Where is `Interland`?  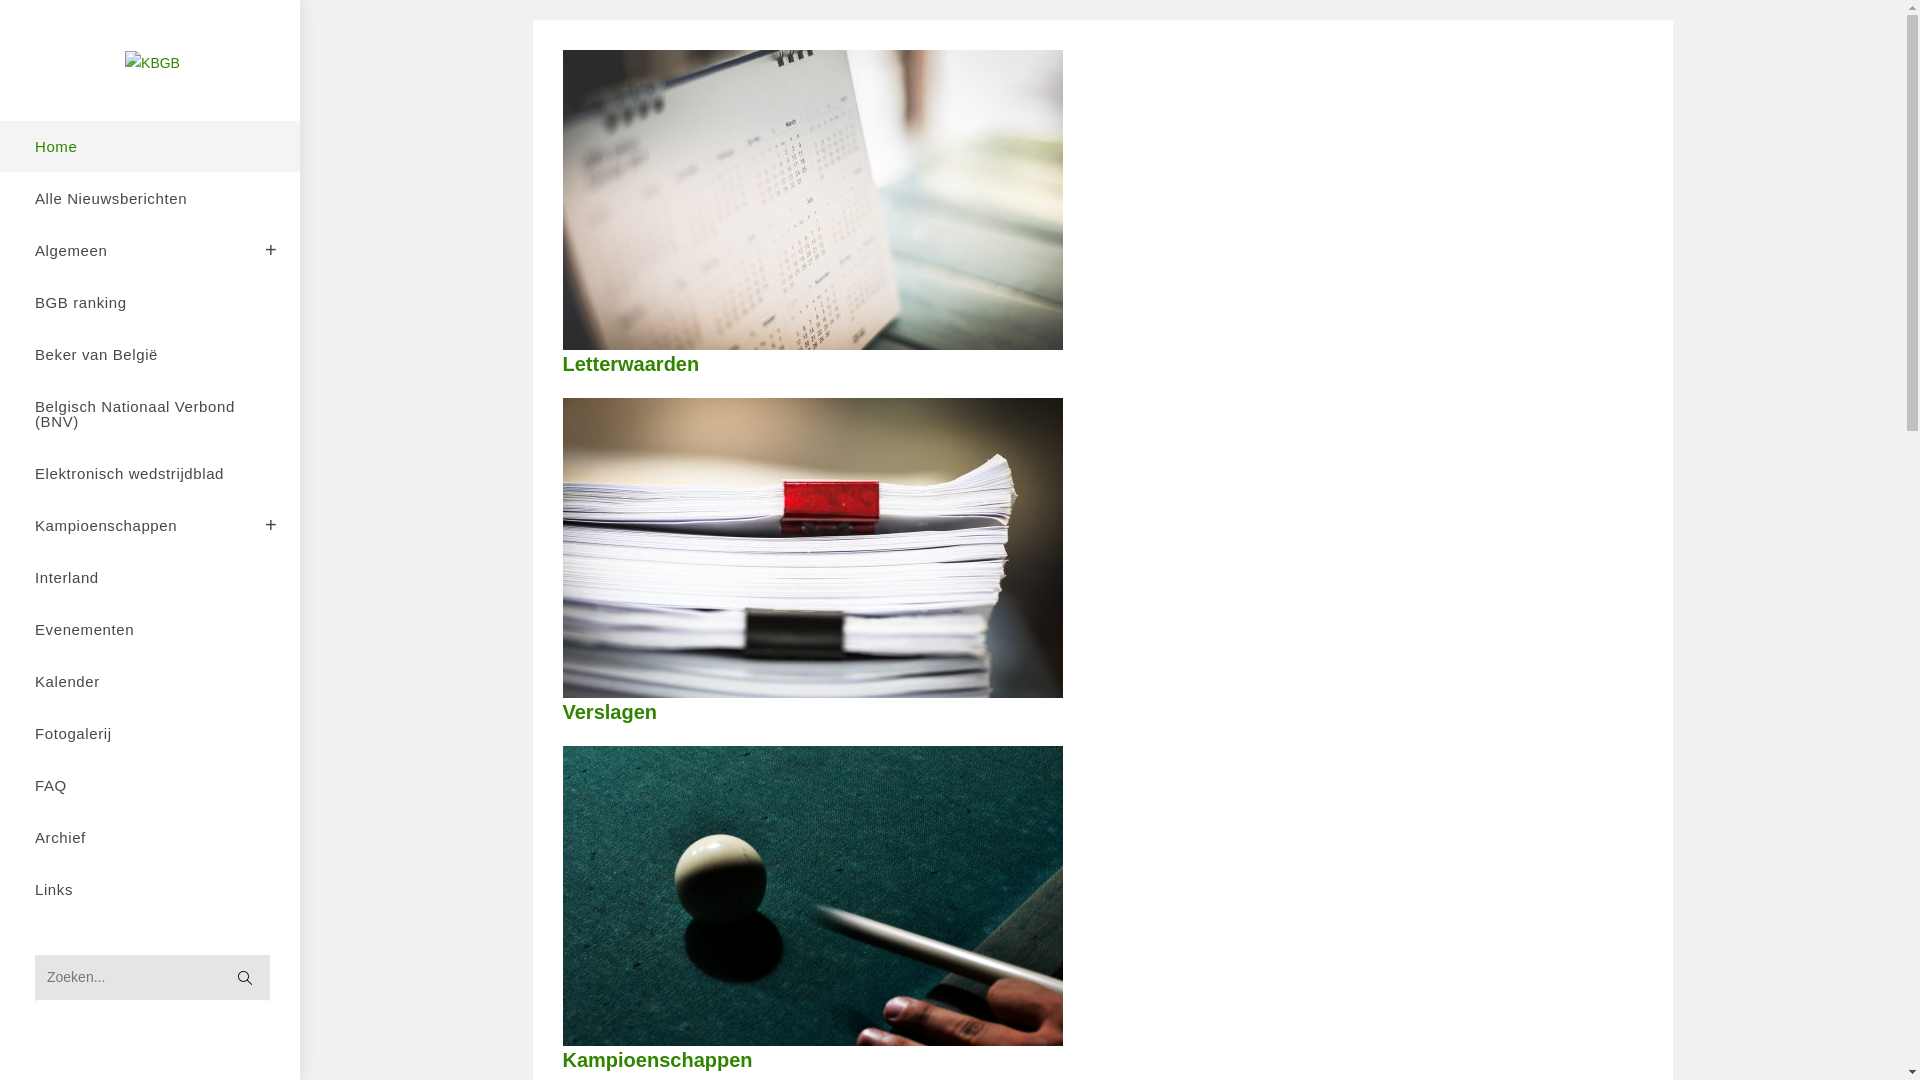 Interland is located at coordinates (150, 578).